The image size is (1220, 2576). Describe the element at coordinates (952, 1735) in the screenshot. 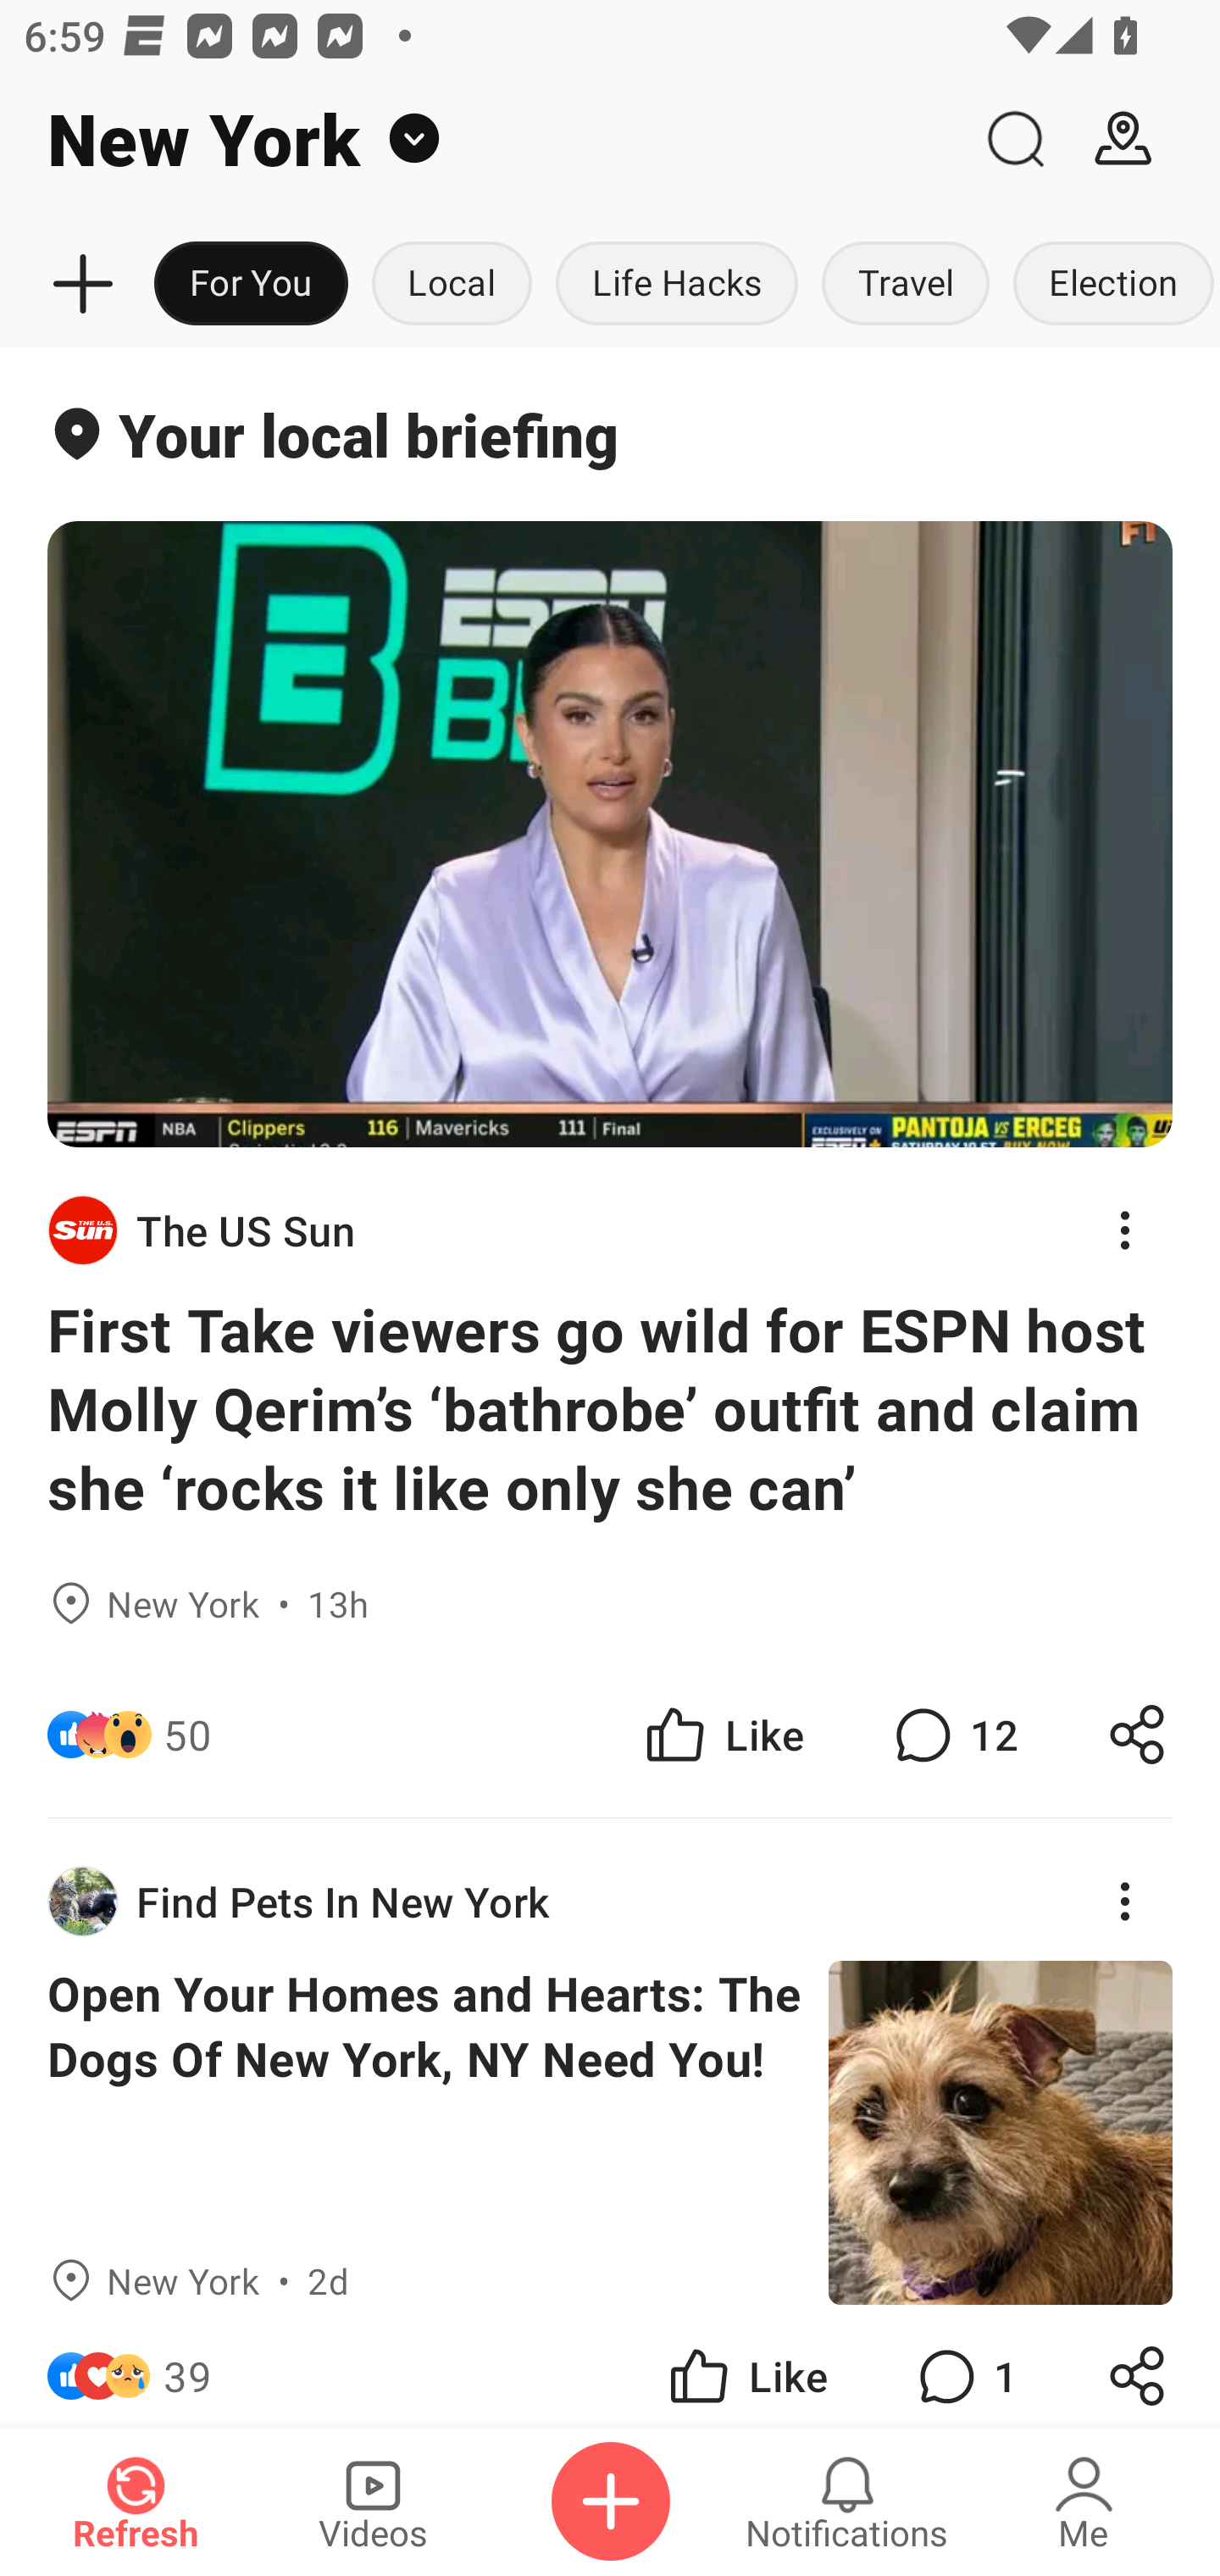

I see `12` at that location.